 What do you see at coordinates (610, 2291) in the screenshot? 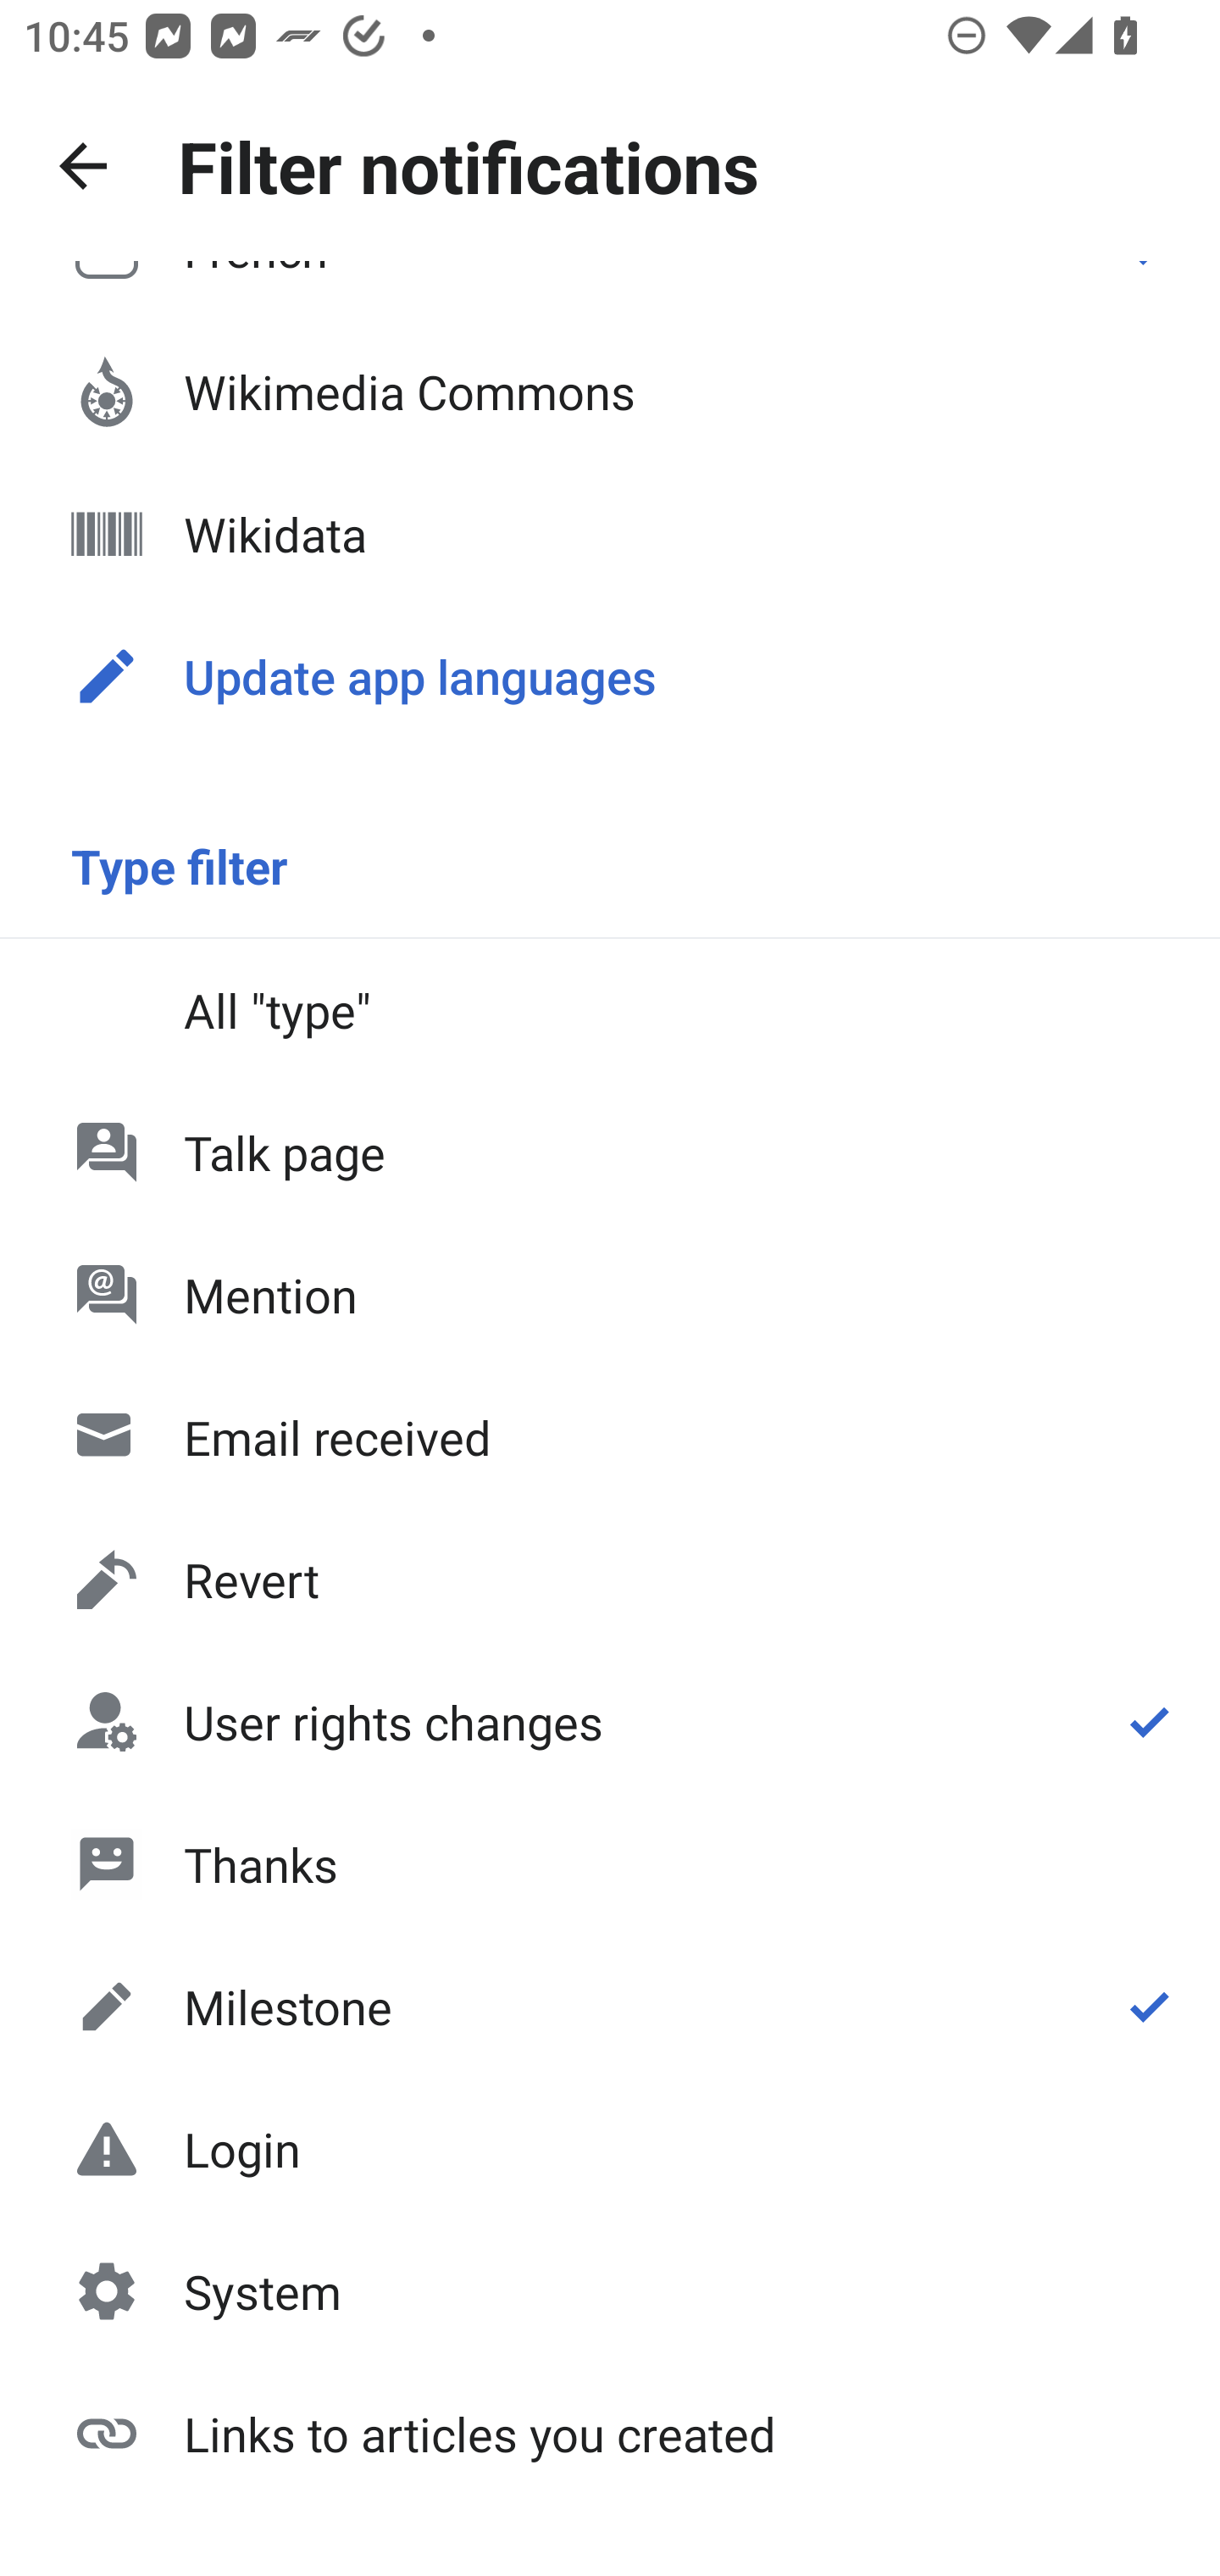
I see `System` at bounding box center [610, 2291].